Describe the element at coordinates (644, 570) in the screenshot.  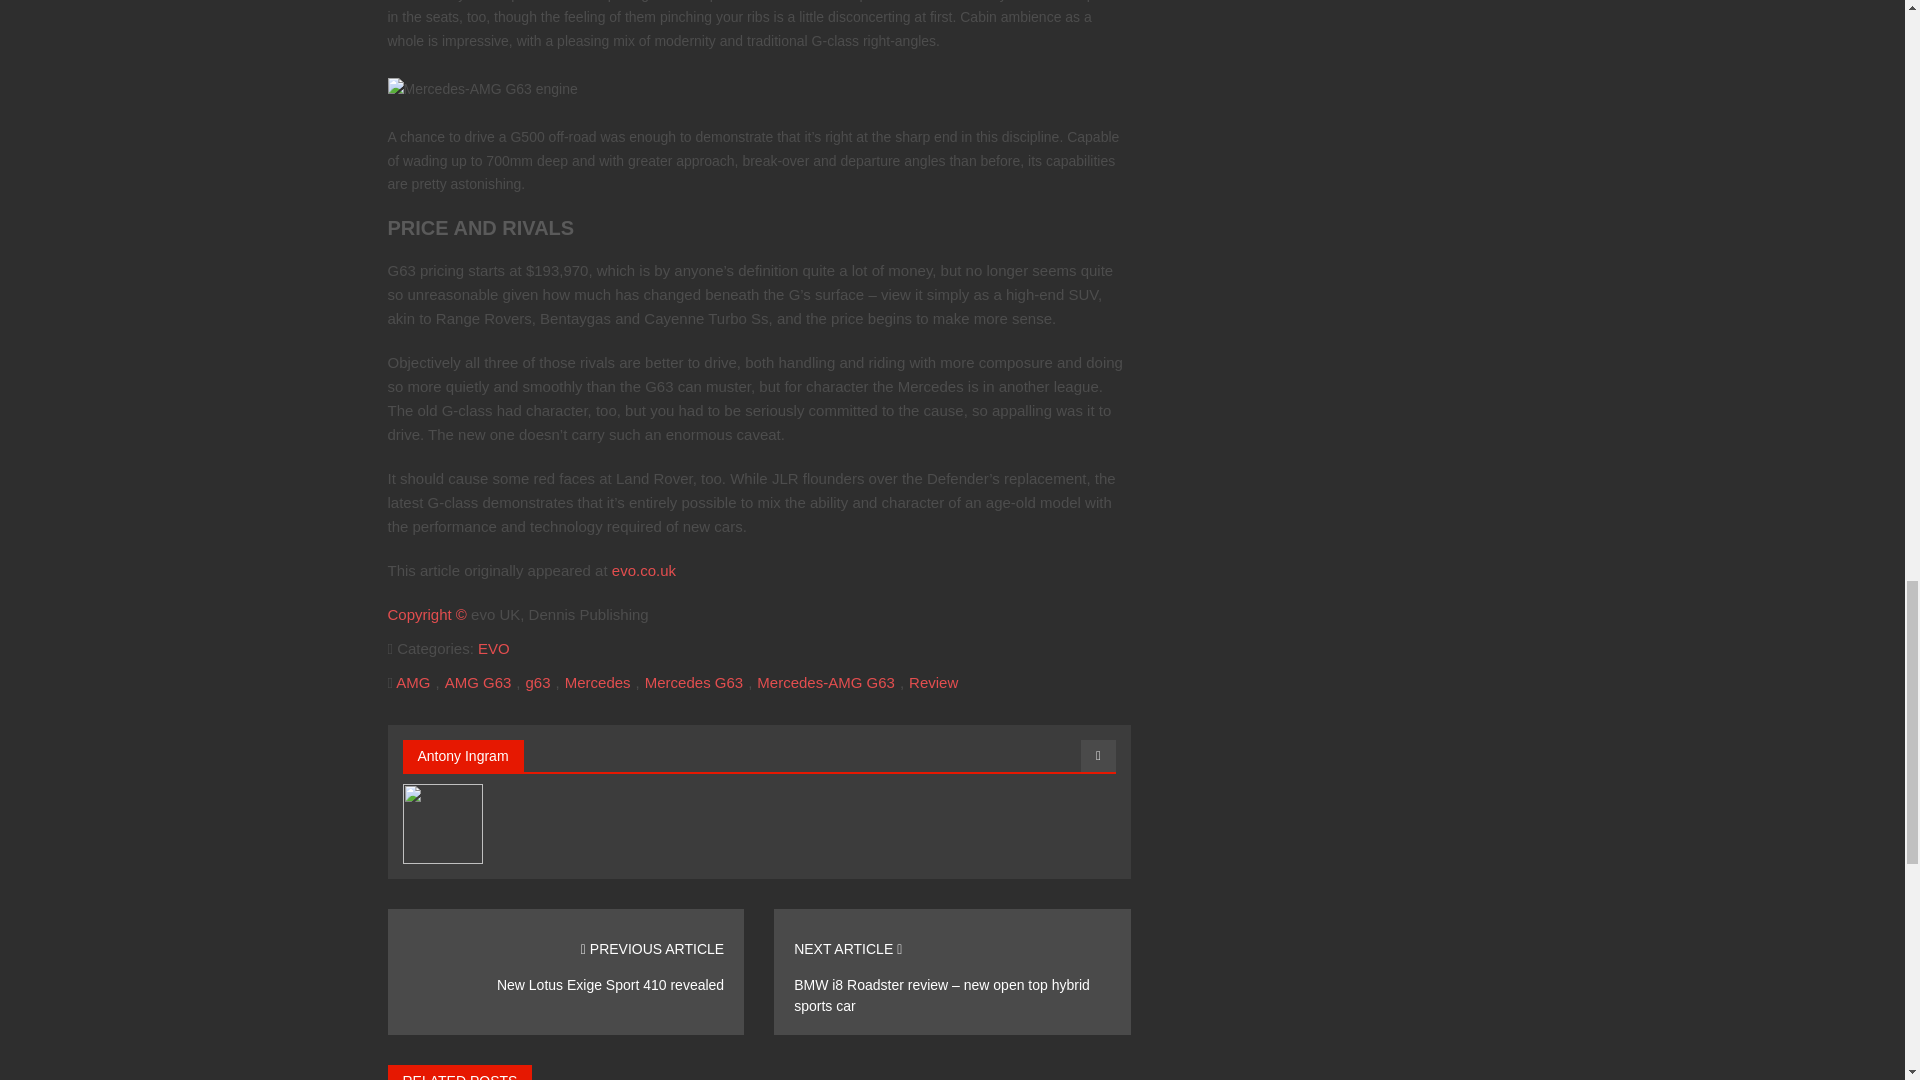
I see `evo.co.uk` at that location.